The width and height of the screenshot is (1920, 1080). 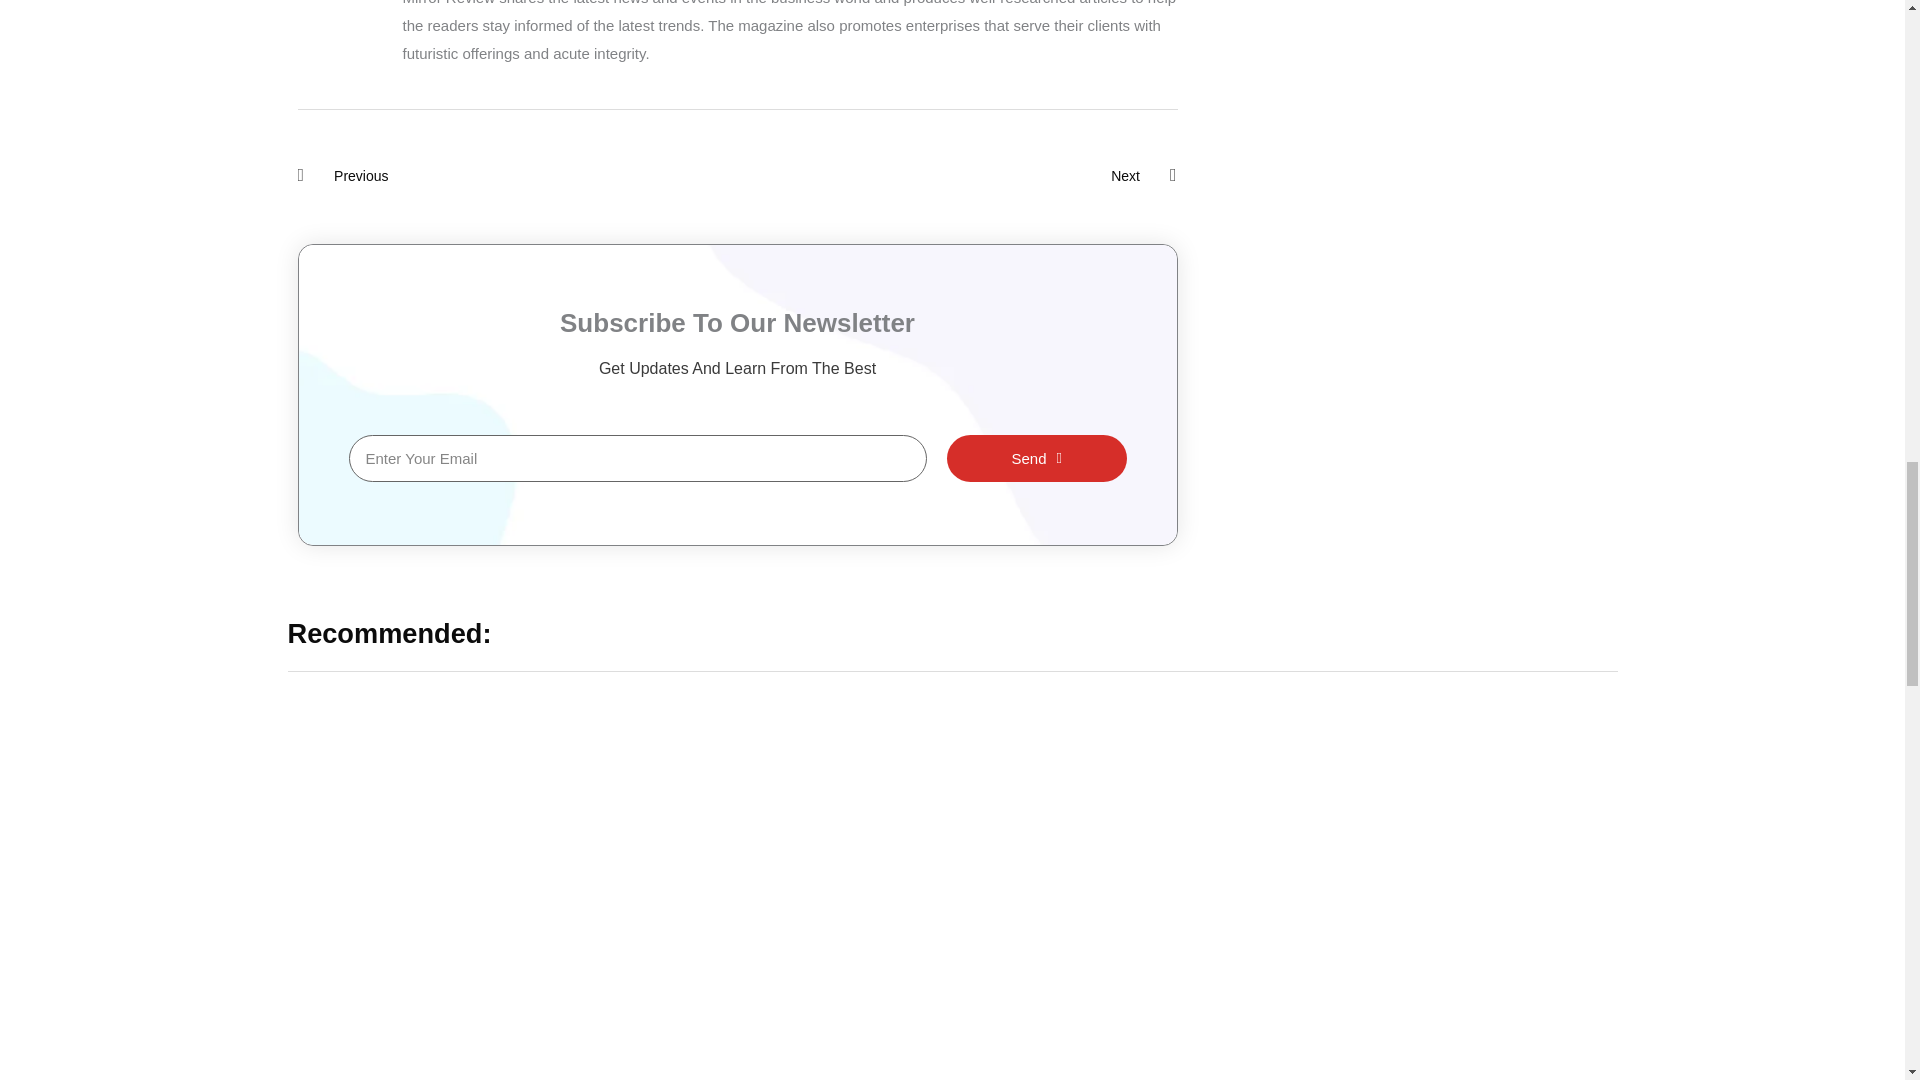 I want to click on Send, so click(x=517, y=176).